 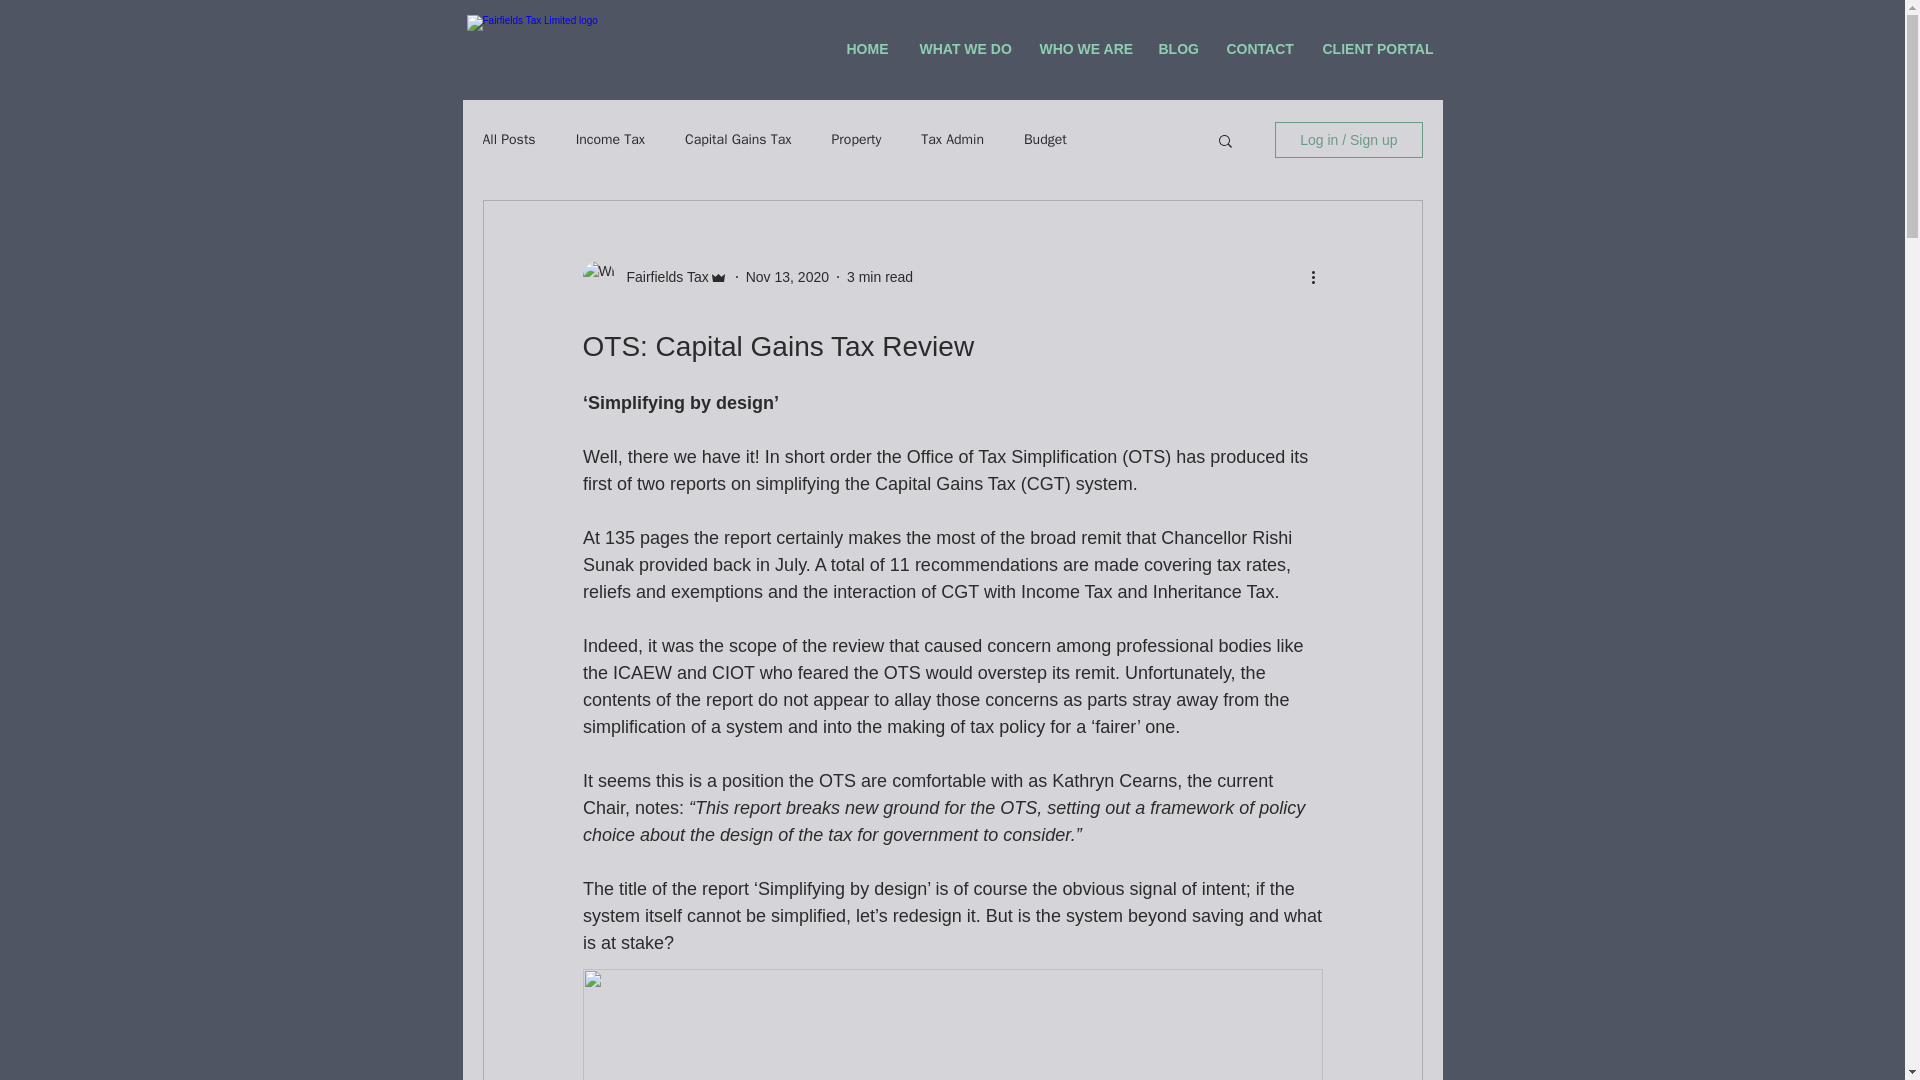 I want to click on Property, so click(x=856, y=140).